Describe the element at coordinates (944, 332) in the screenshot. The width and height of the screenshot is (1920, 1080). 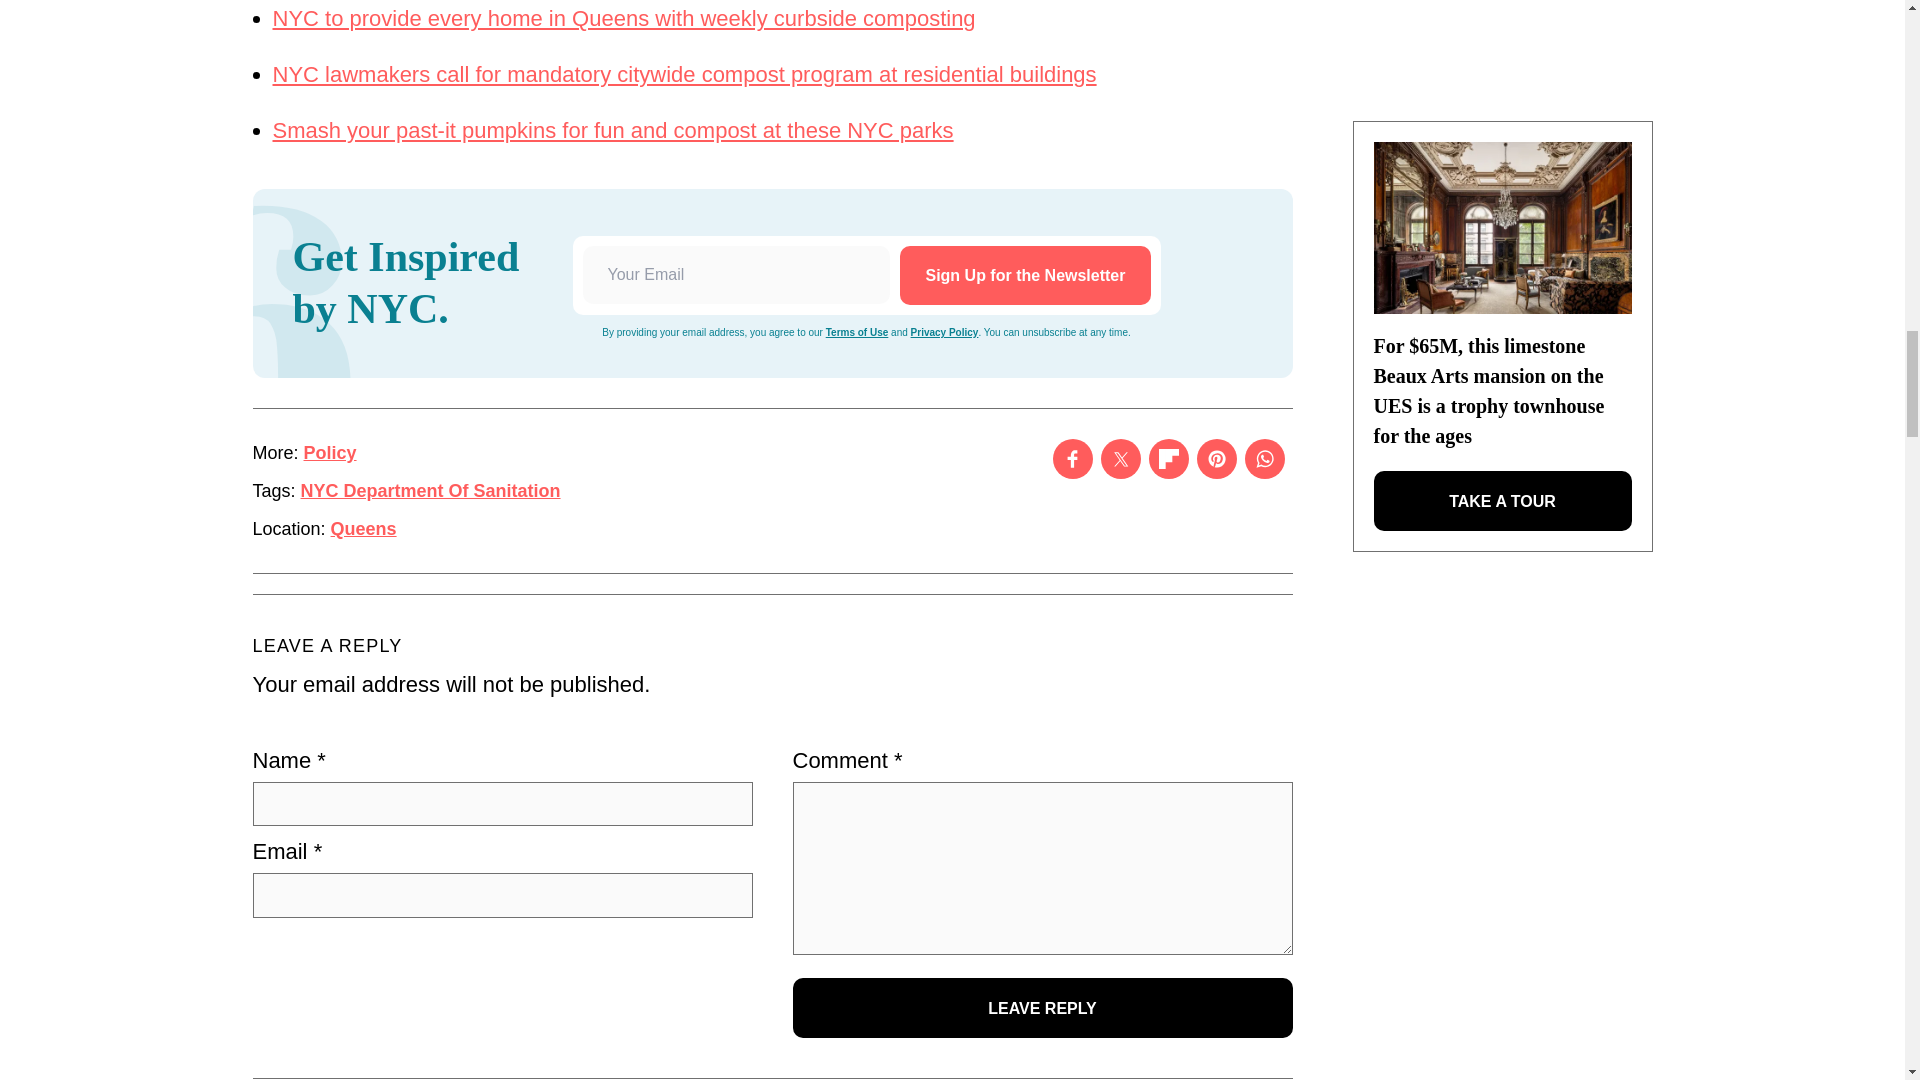
I see `Privacy Policy` at that location.